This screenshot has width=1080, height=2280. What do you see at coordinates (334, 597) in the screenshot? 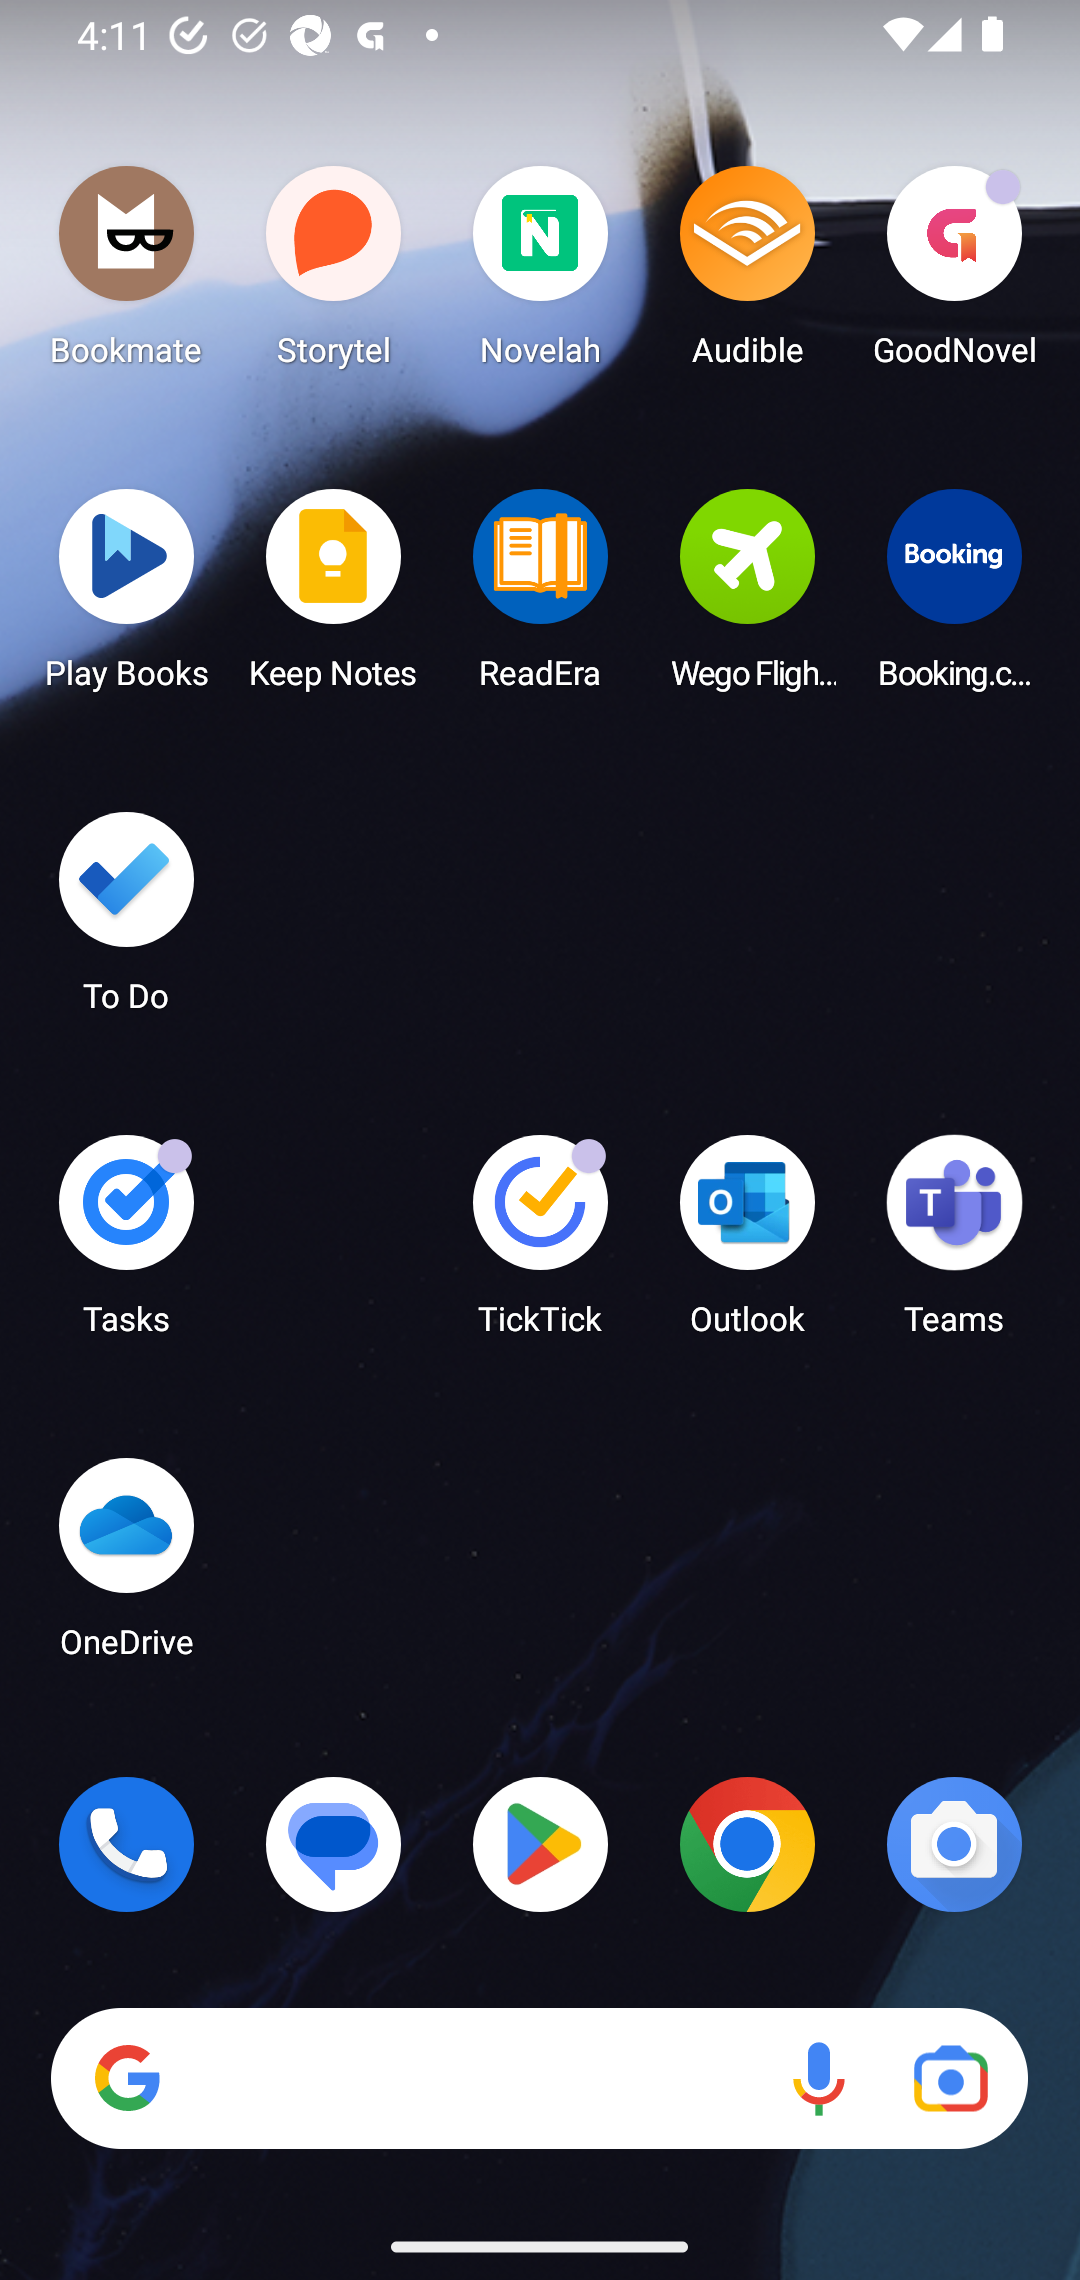
I see `Keep Notes` at bounding box center [334, 597].